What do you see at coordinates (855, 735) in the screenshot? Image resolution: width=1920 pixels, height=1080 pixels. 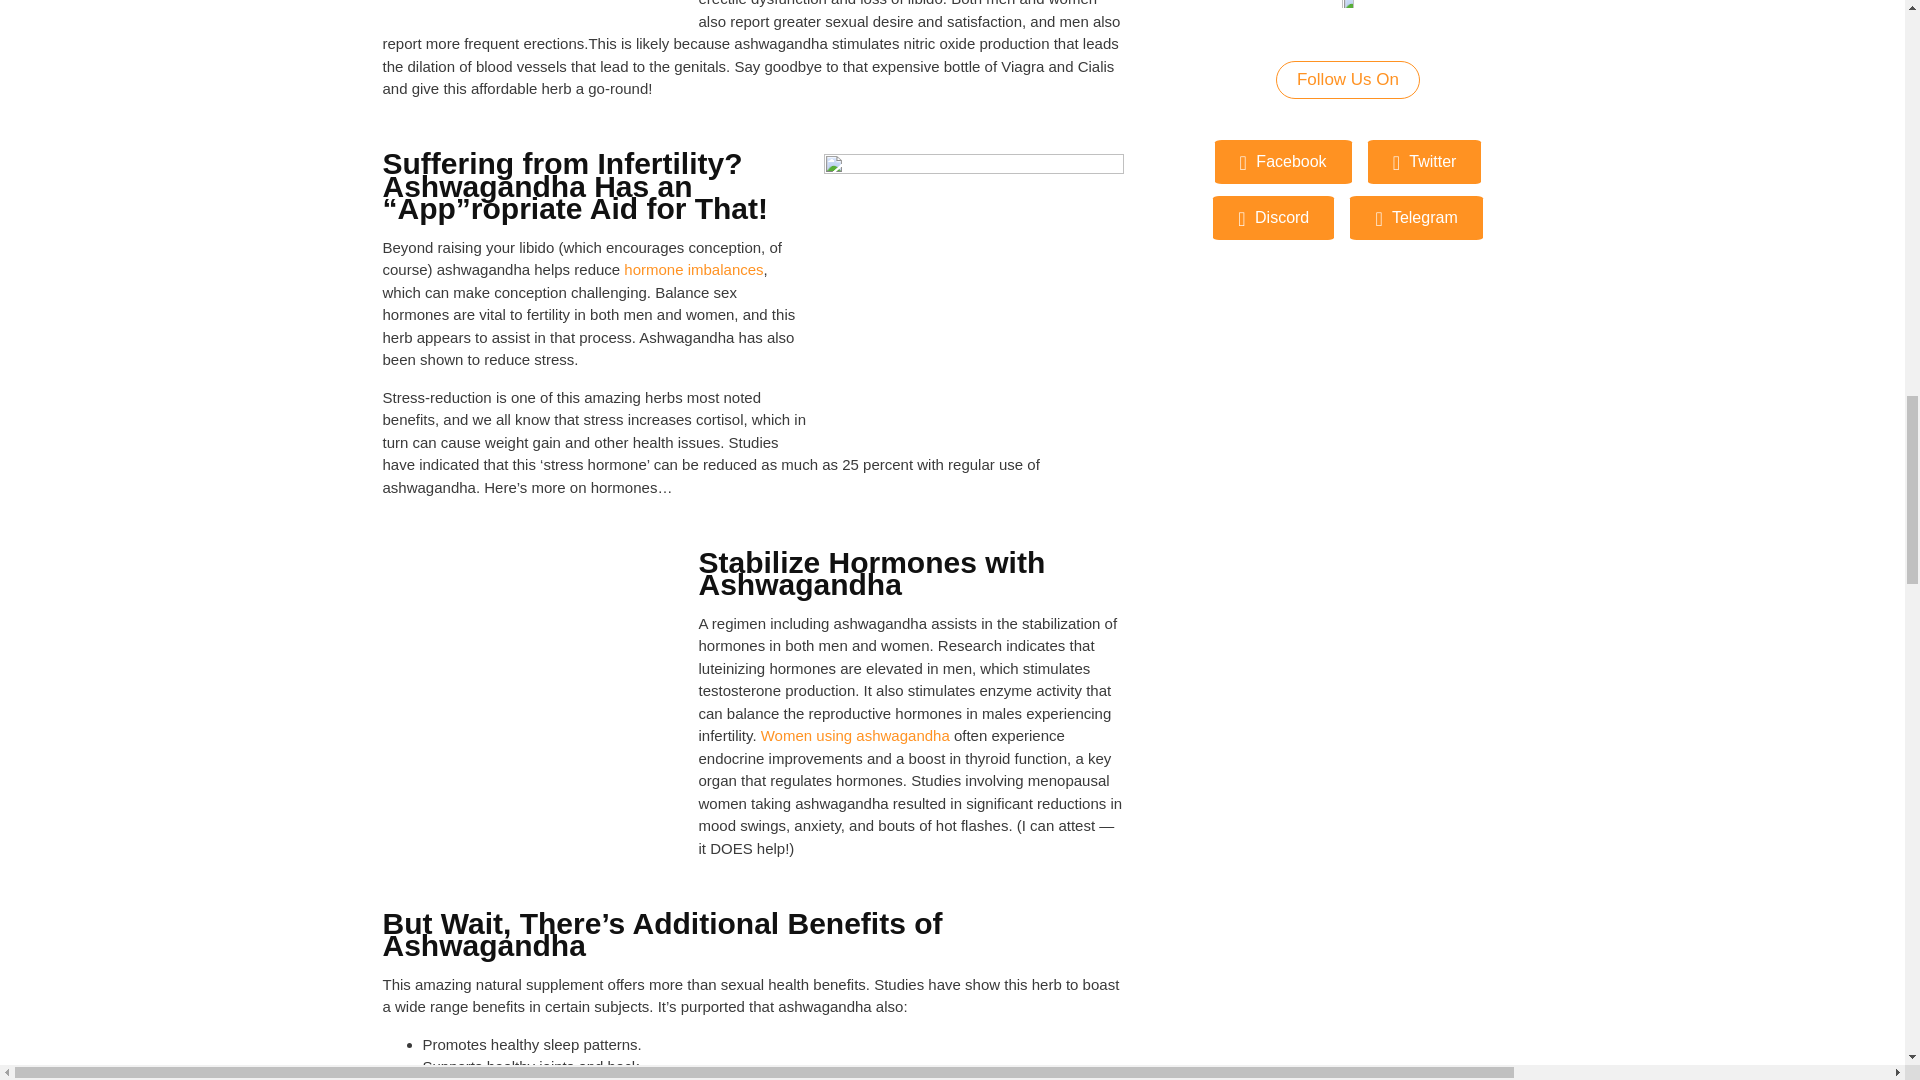 I see `Women using ashwagandha` at bounding box center [855, 735].